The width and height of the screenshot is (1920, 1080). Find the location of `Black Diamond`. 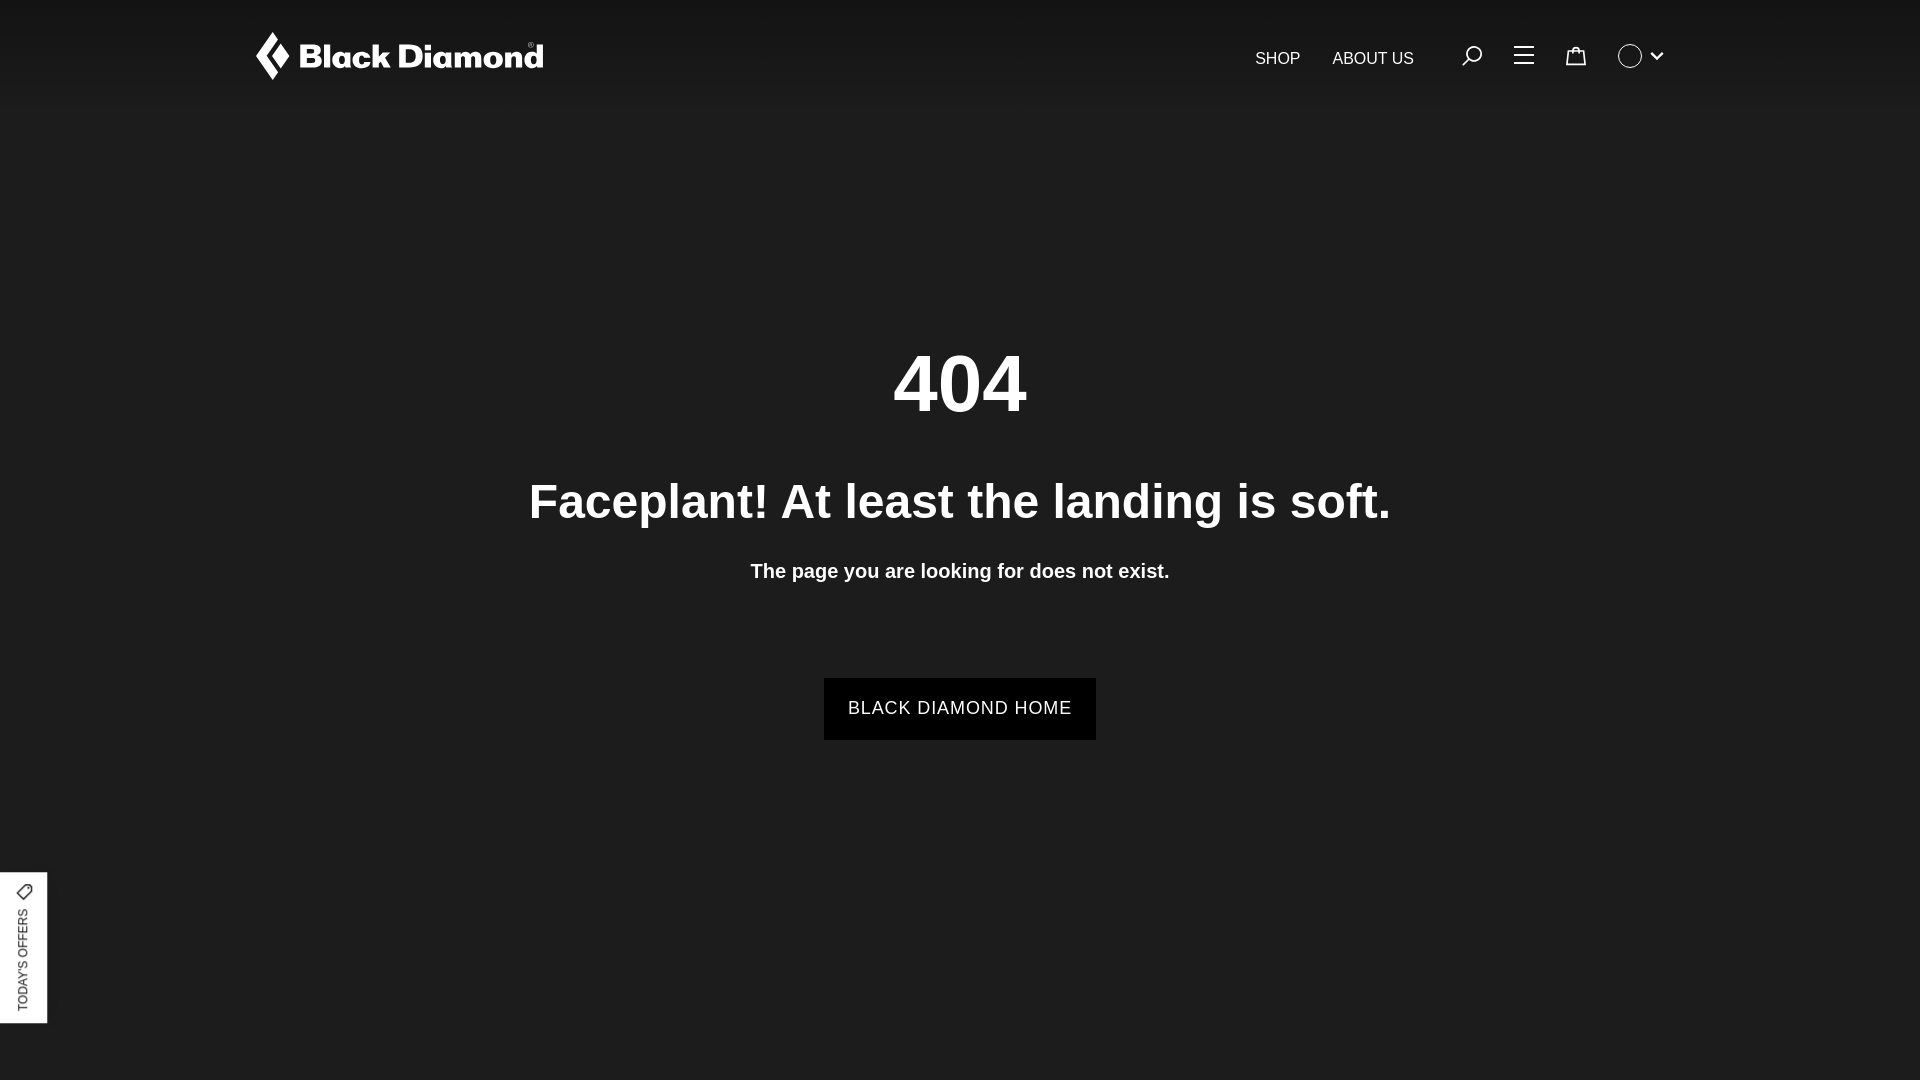

Black Diamond is located at coordinates (399, 56).